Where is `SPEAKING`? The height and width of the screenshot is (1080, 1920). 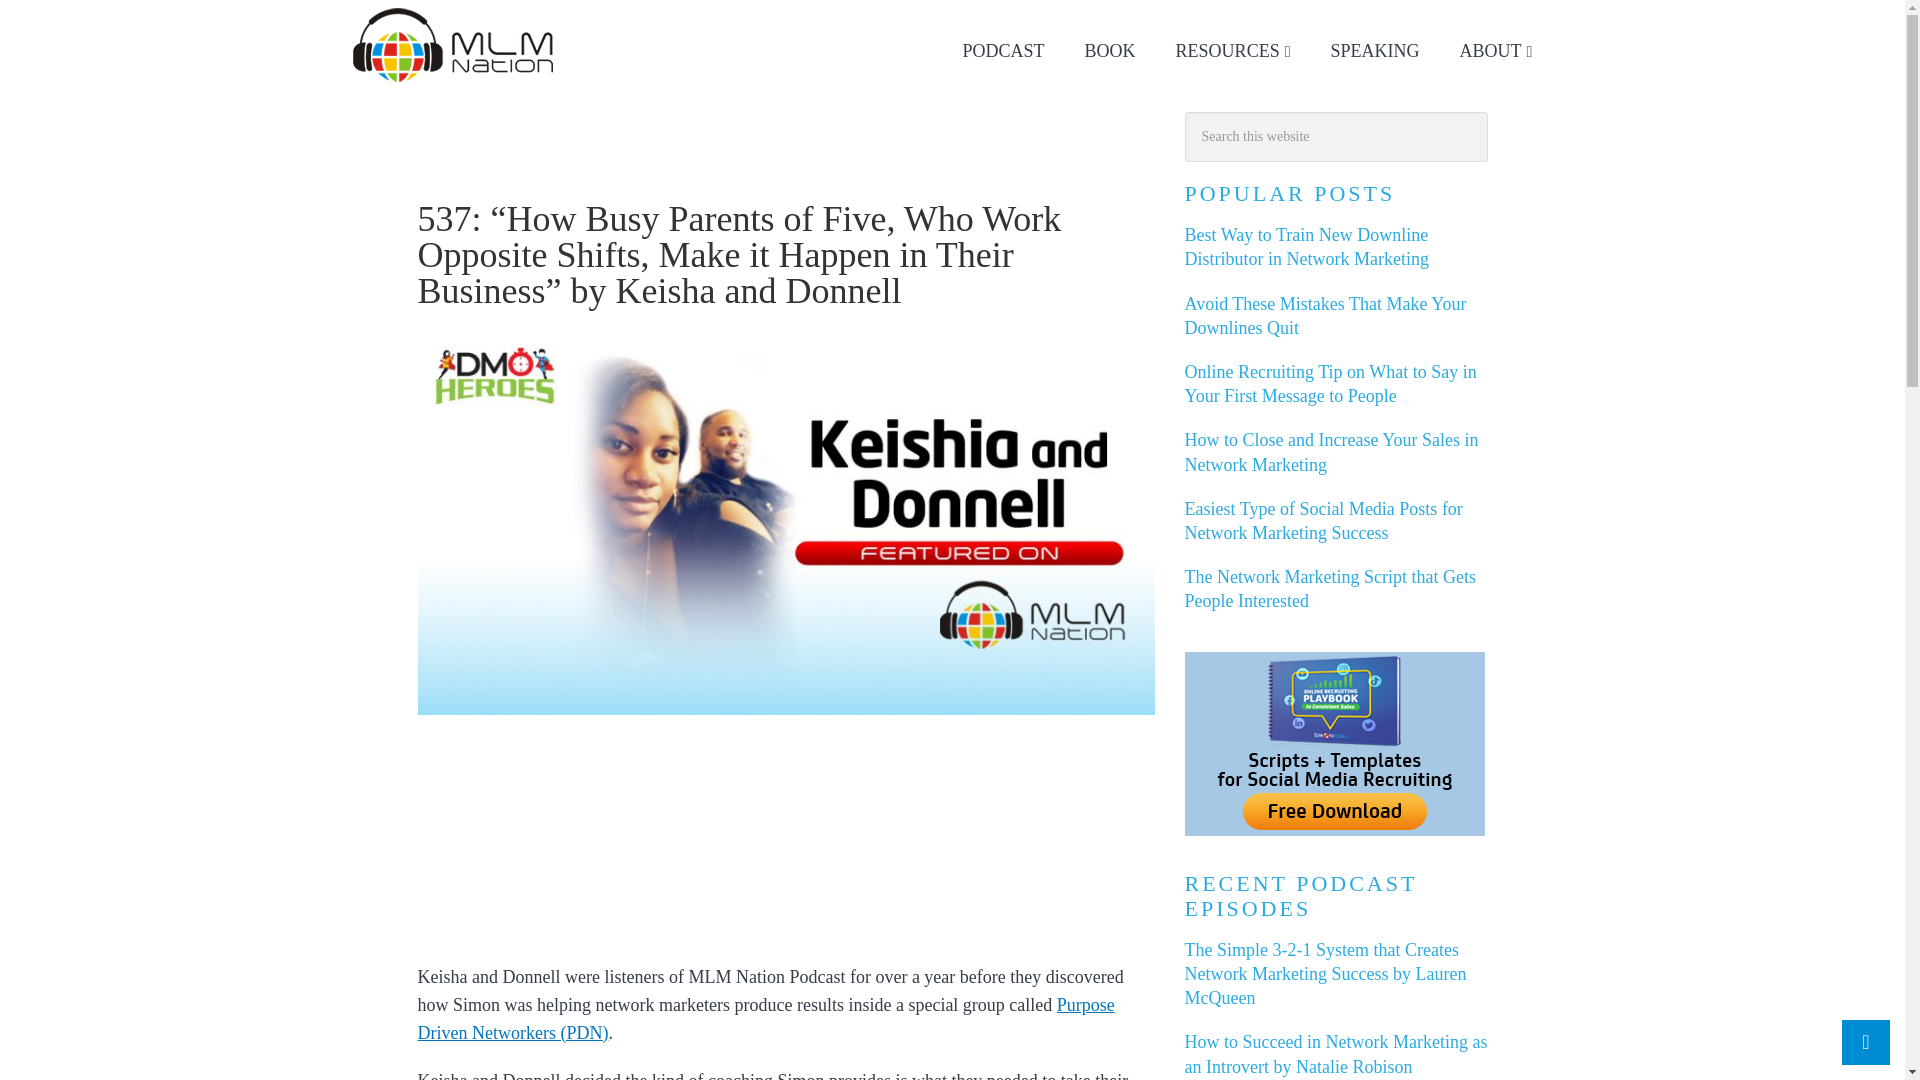 SPEAKING is located at coordinates (1376, 51).